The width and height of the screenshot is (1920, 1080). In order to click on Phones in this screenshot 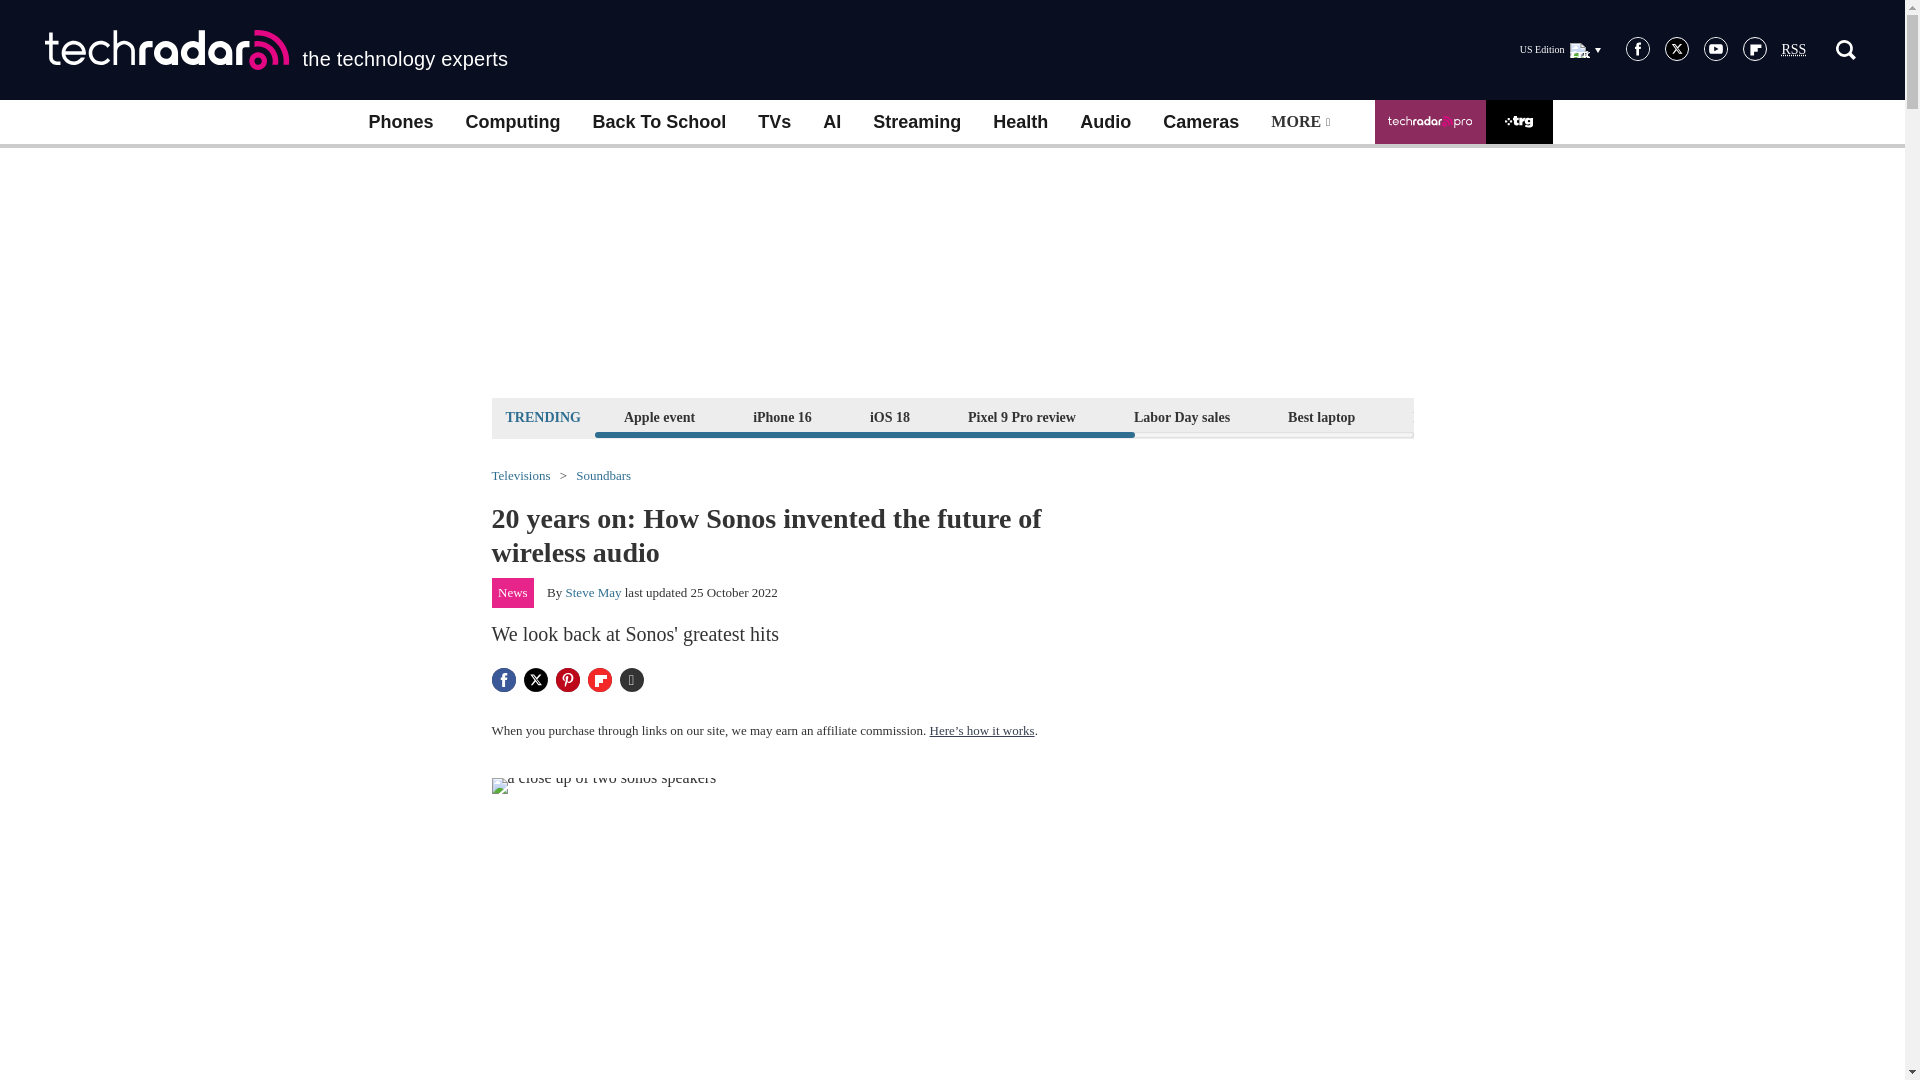, I will do `click(400, 122)`.